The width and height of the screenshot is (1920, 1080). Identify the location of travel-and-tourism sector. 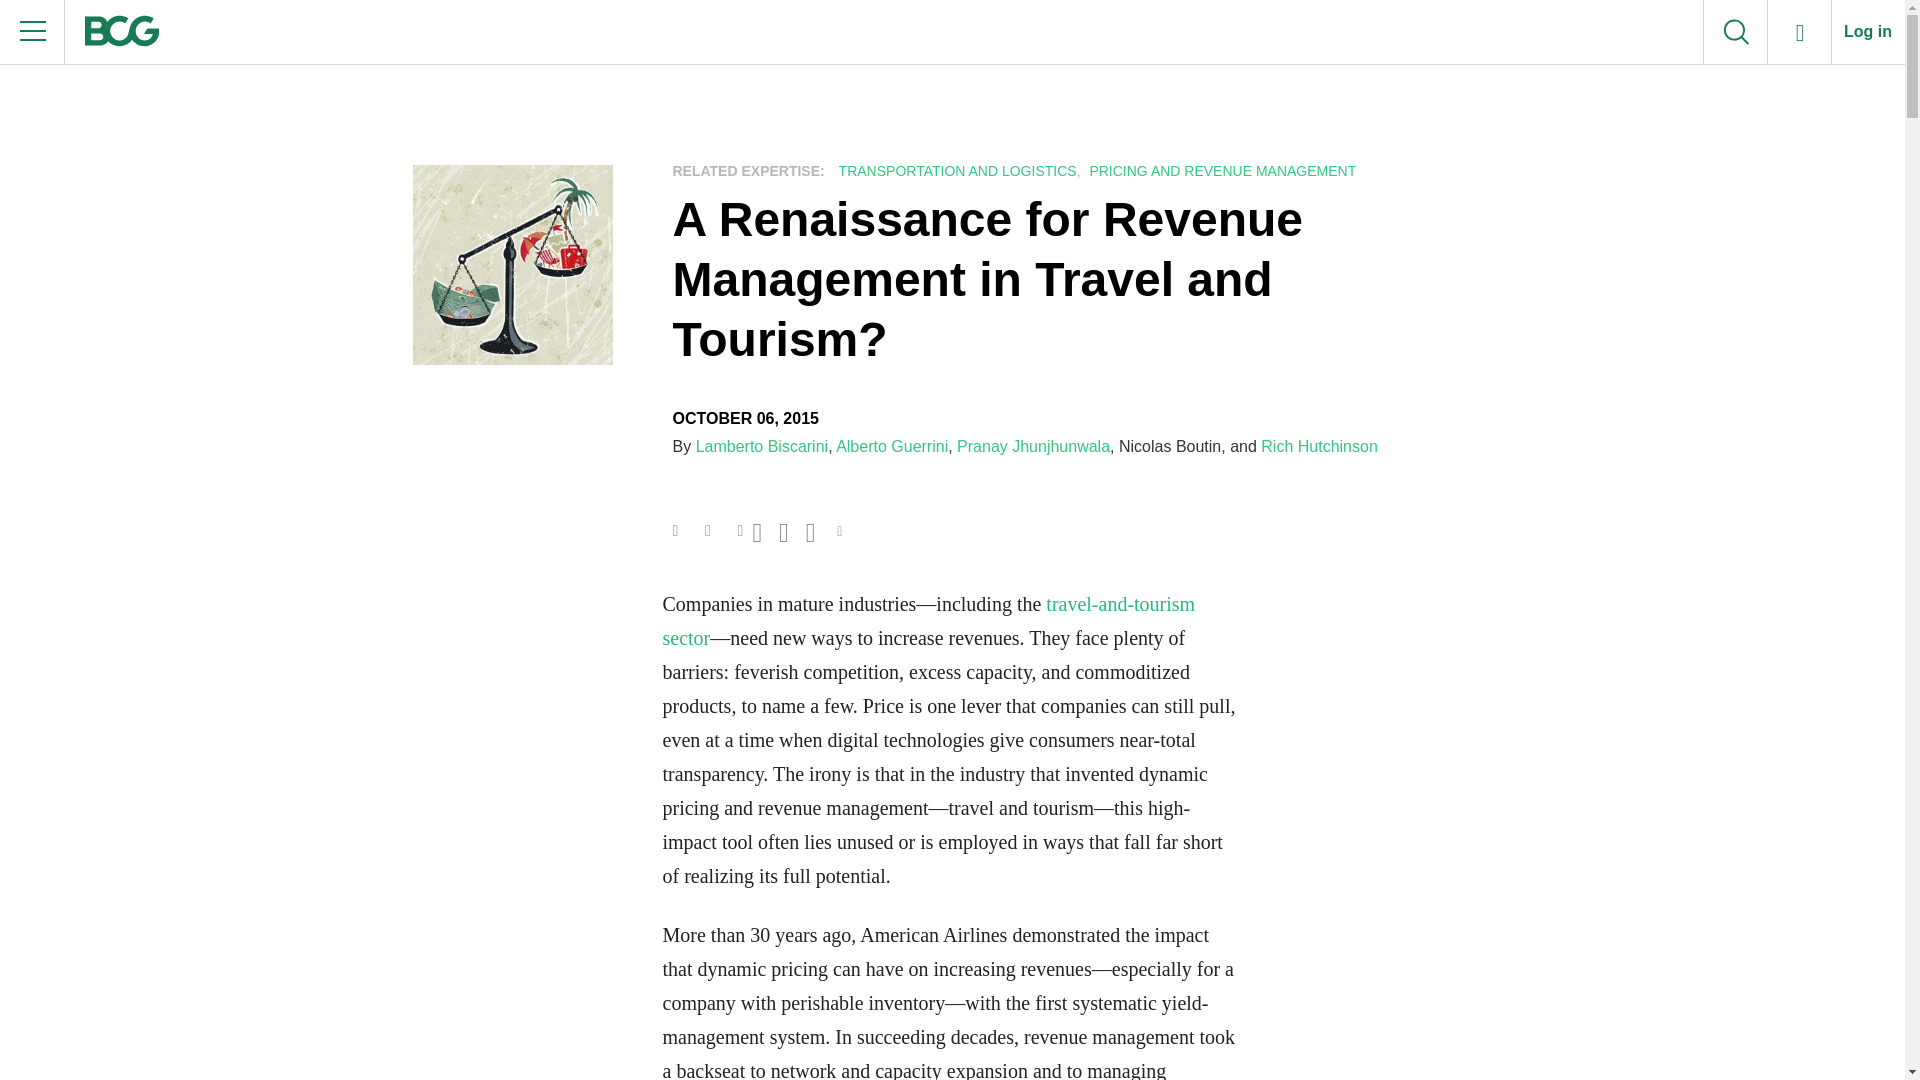
(928, 620).